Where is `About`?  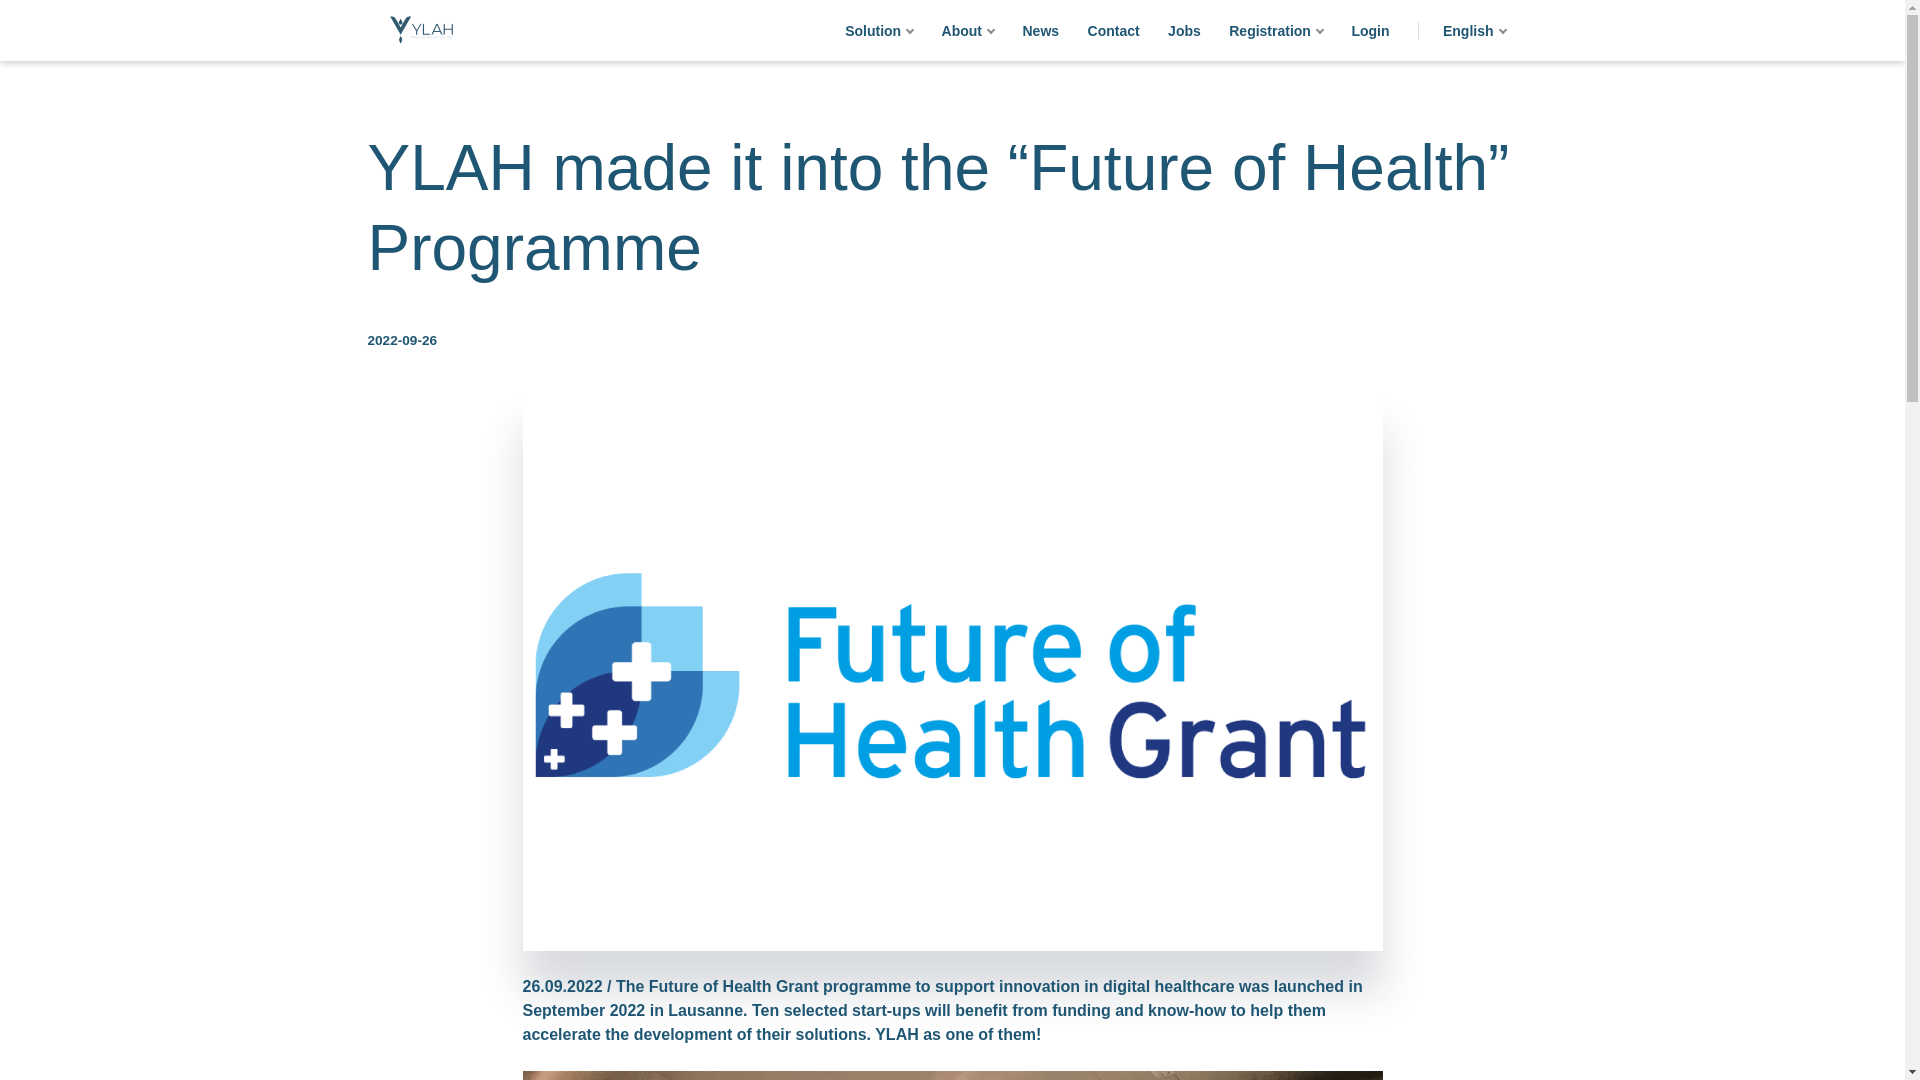
About is located at coordinates (968, 30).